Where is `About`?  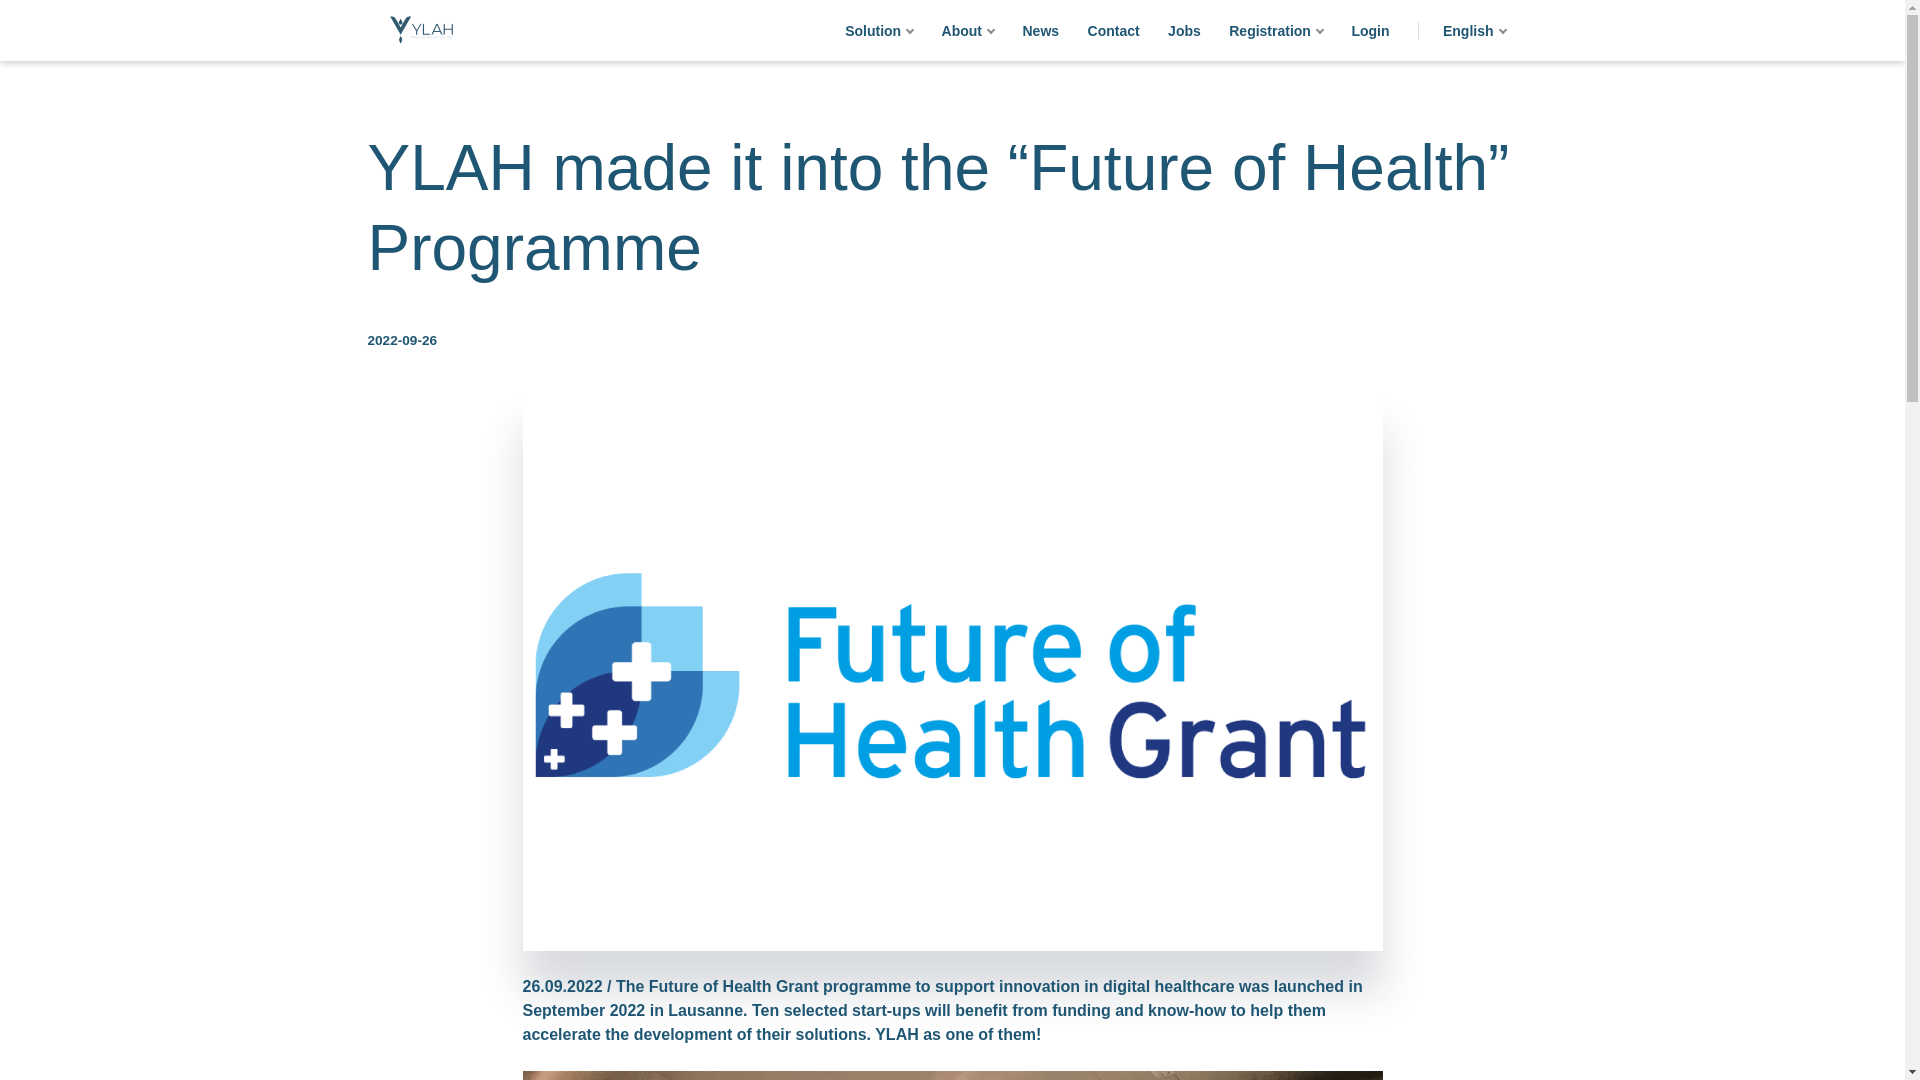
About is located at coordinates (968, 30).